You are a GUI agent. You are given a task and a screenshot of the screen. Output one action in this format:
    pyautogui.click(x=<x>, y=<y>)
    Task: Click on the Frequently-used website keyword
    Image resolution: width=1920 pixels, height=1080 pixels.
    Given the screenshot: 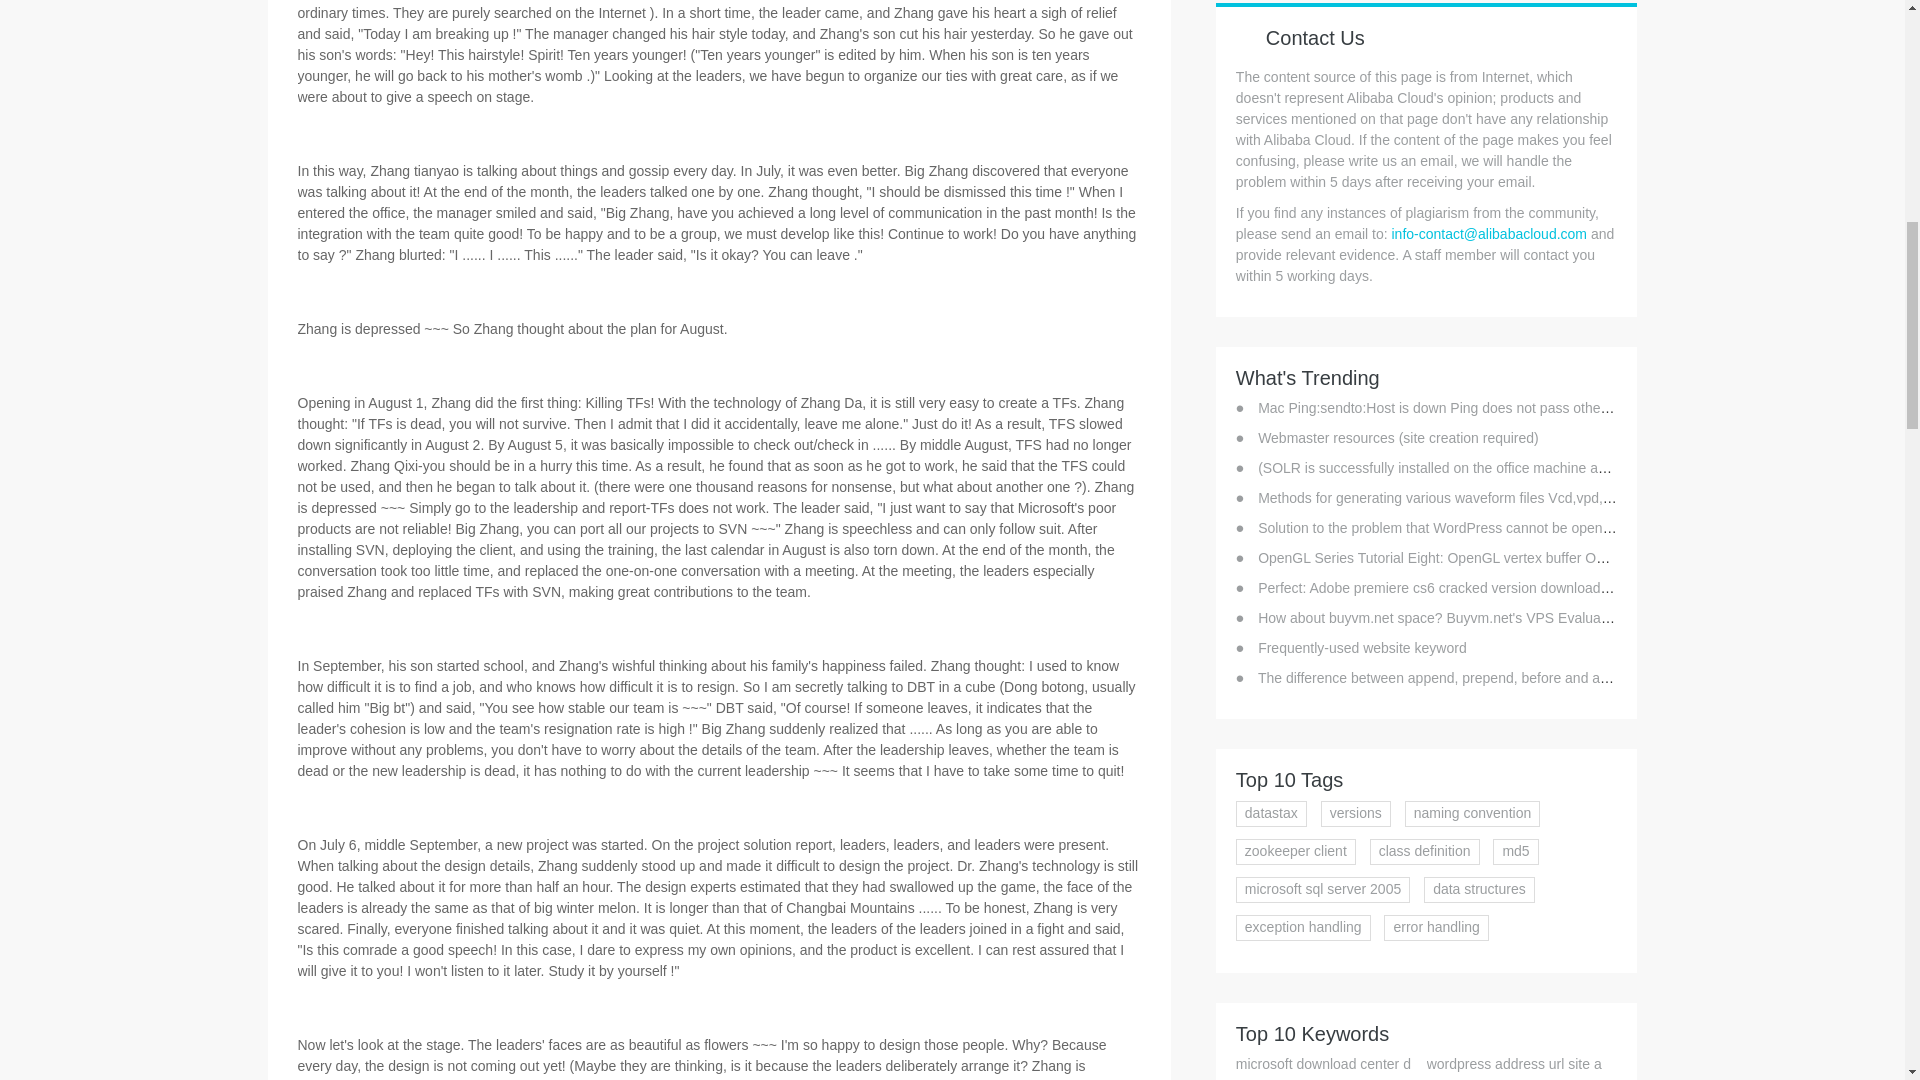 What is the action you would take?
    pyautogui.click(x=1362, y=648)
    